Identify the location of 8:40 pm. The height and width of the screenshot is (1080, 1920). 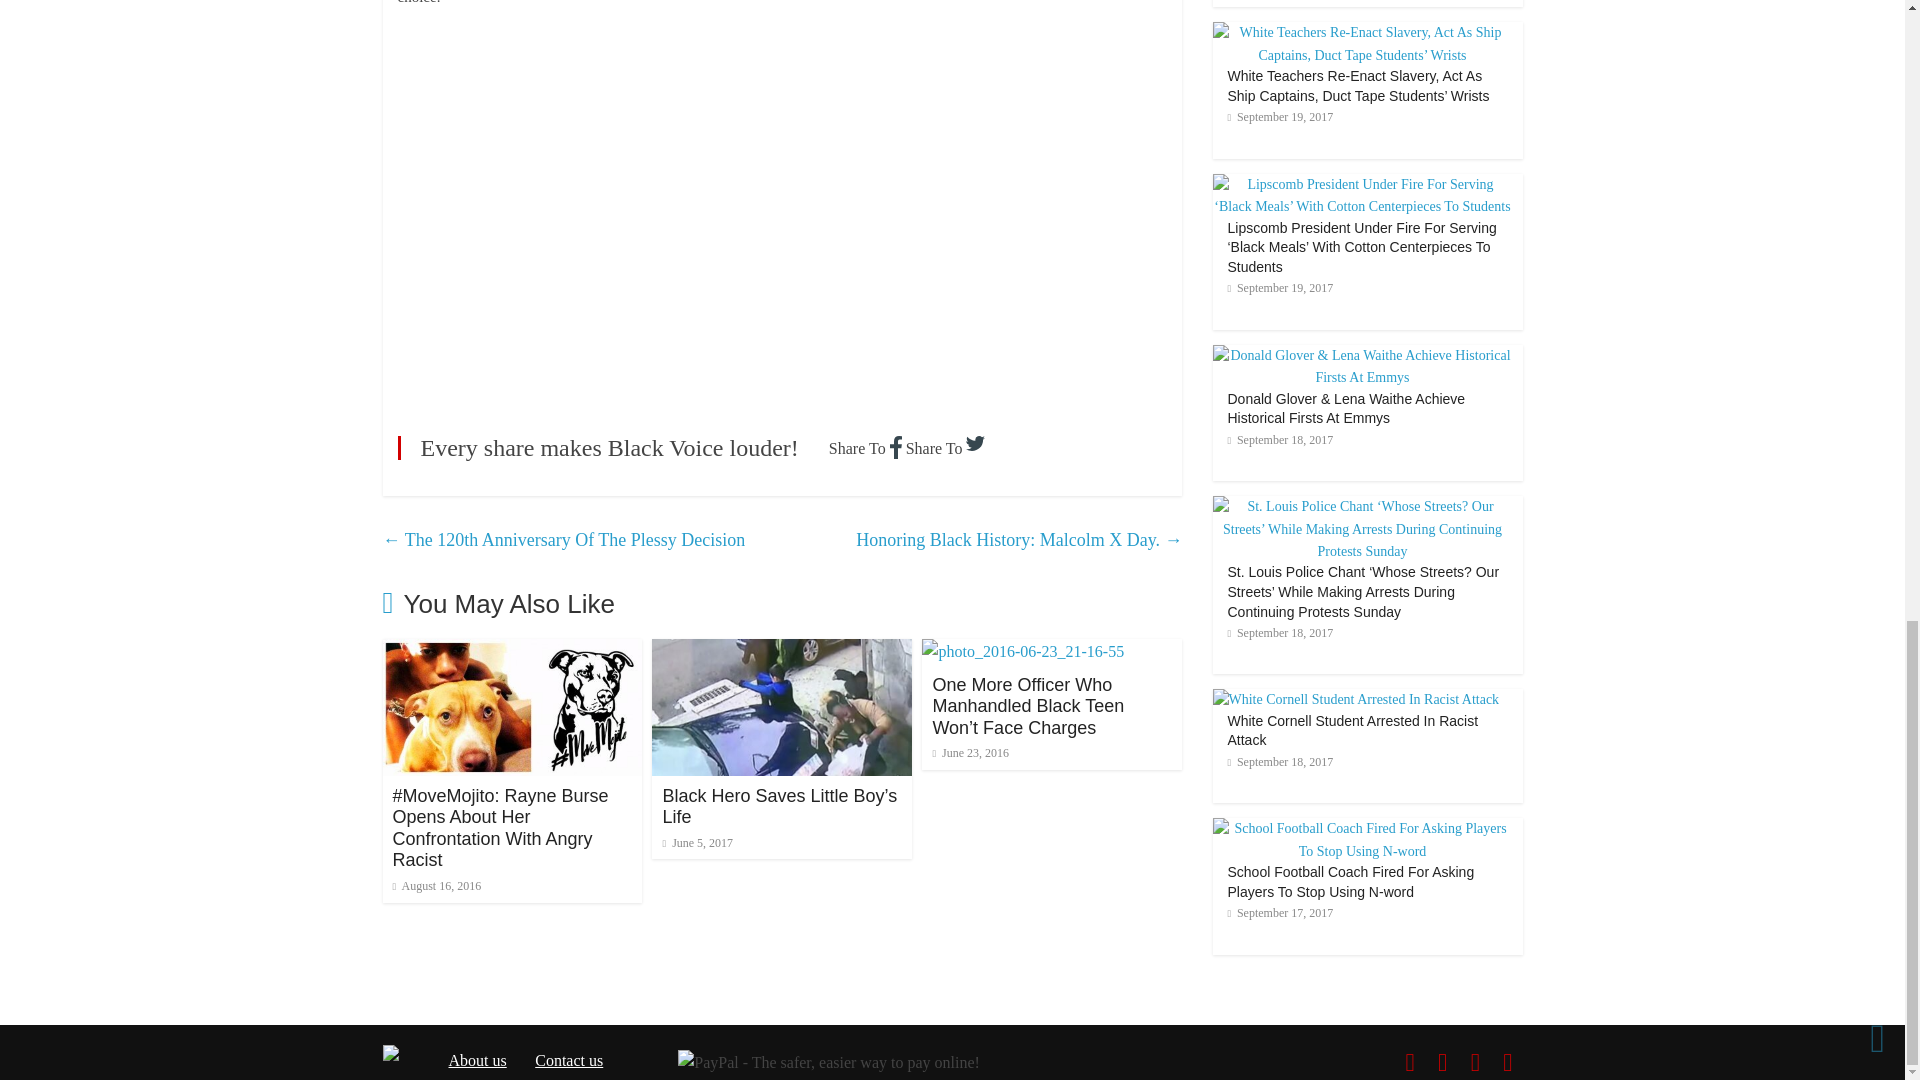
(705, 842).